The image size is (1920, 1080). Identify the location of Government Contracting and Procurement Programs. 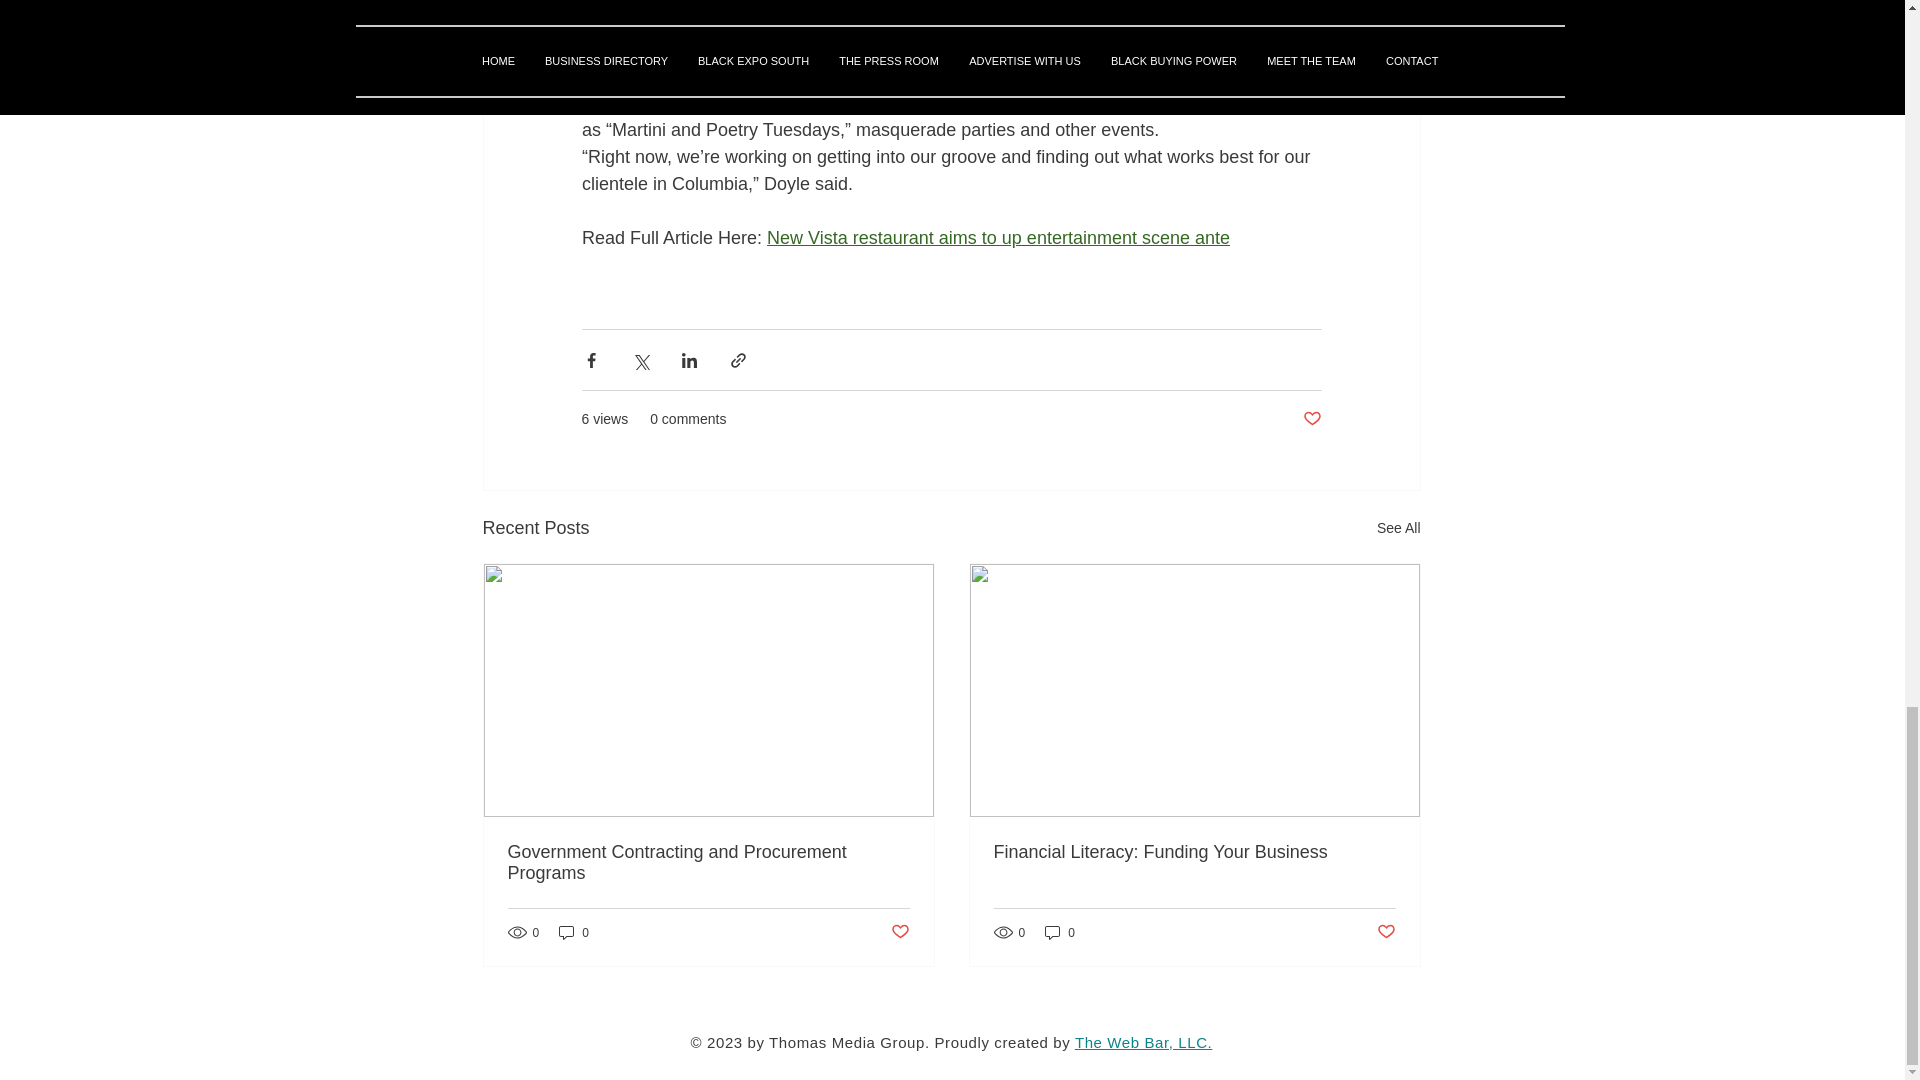
(709, 863).